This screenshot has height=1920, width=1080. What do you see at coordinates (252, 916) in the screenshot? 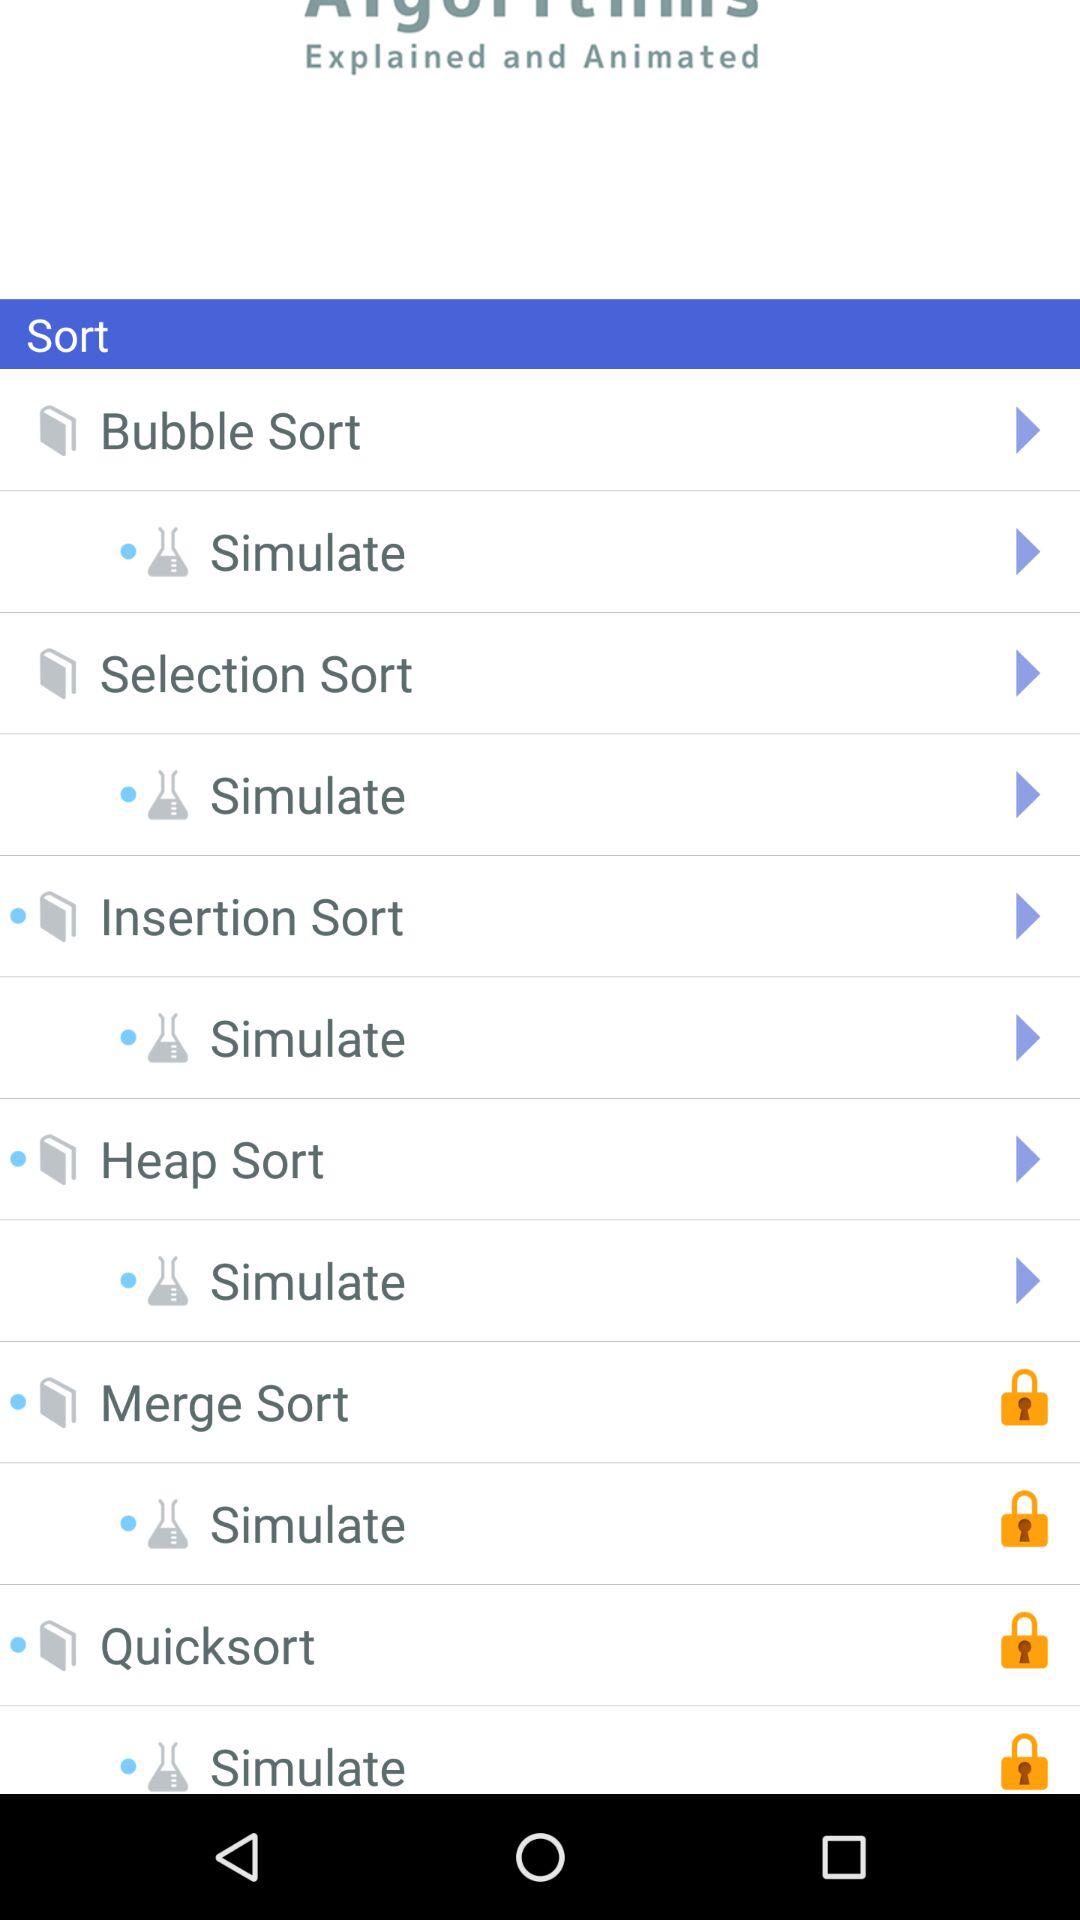
I see `choose the item above the simulate item` at bounding box center [252, 916].